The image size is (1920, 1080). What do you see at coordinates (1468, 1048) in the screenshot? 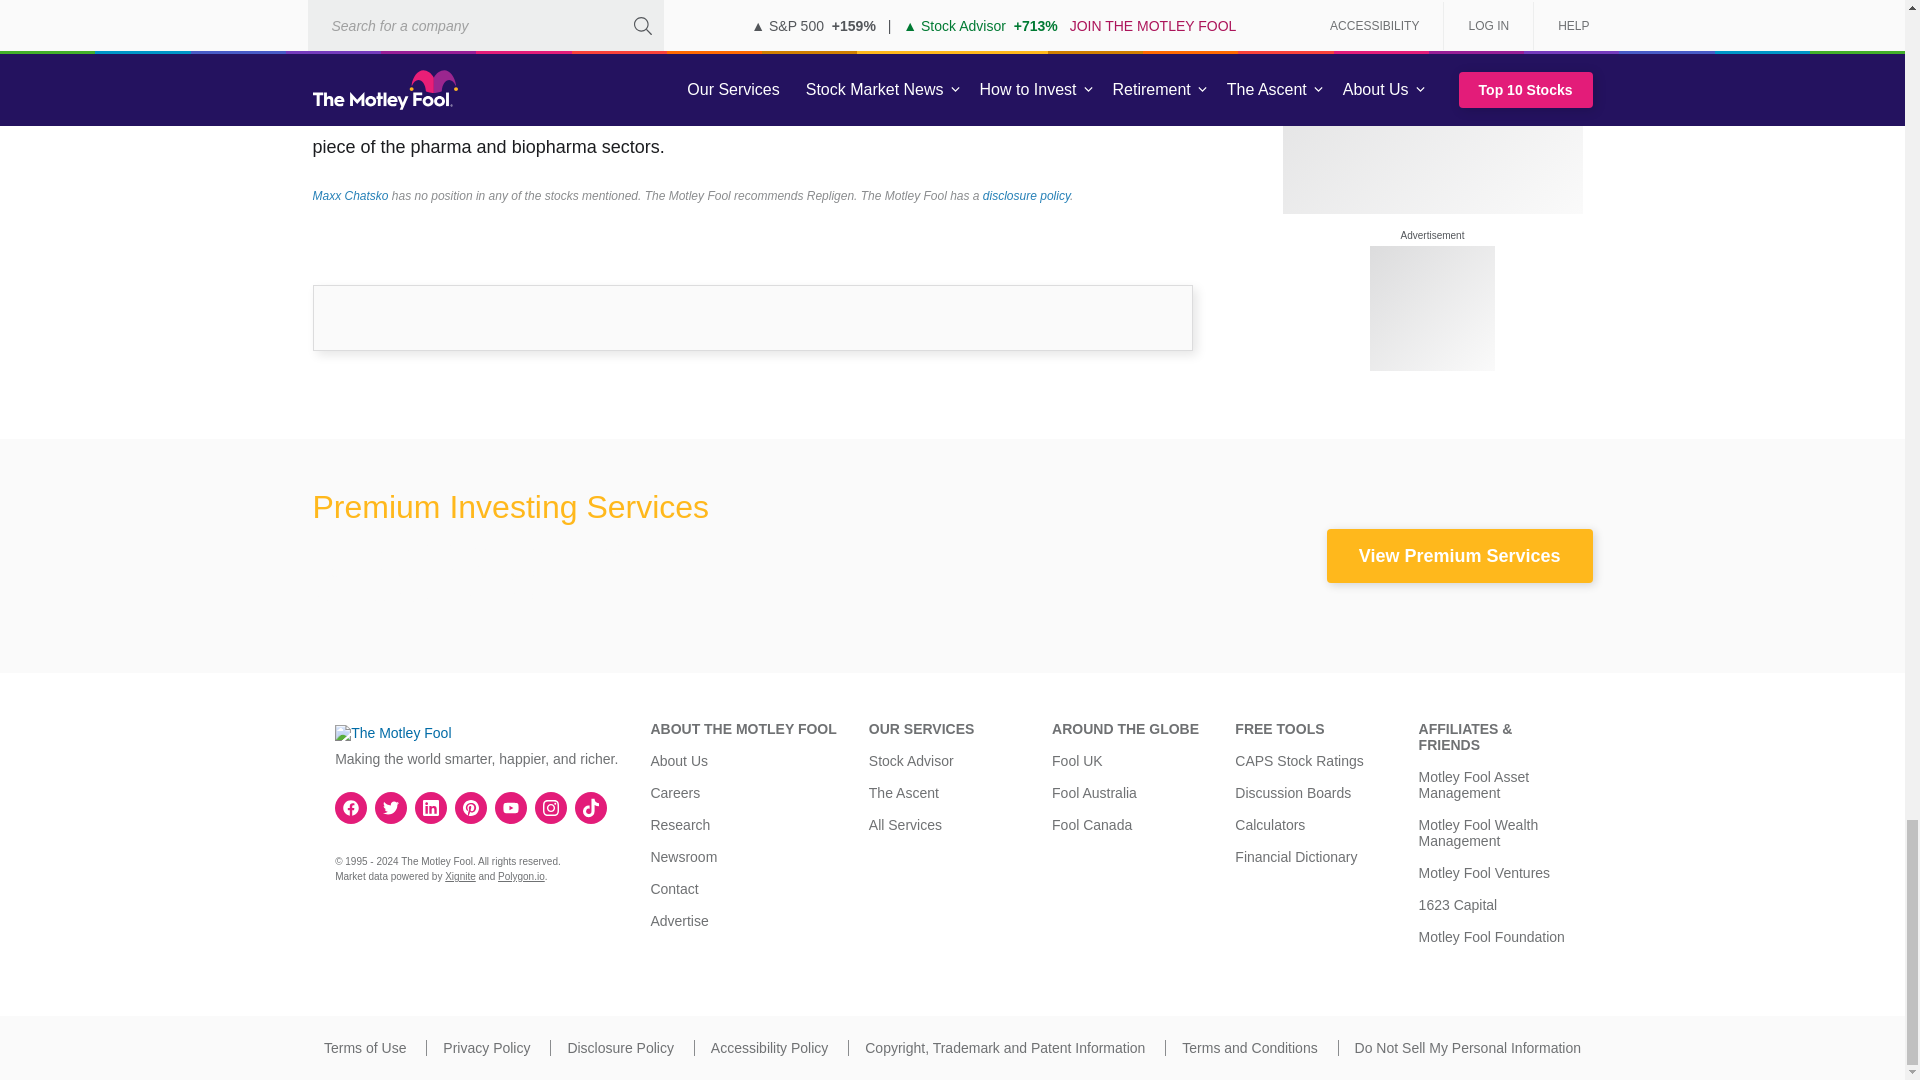
I see `Do Not Sell My Personal Information.` at bounding box center [1468, 1048].